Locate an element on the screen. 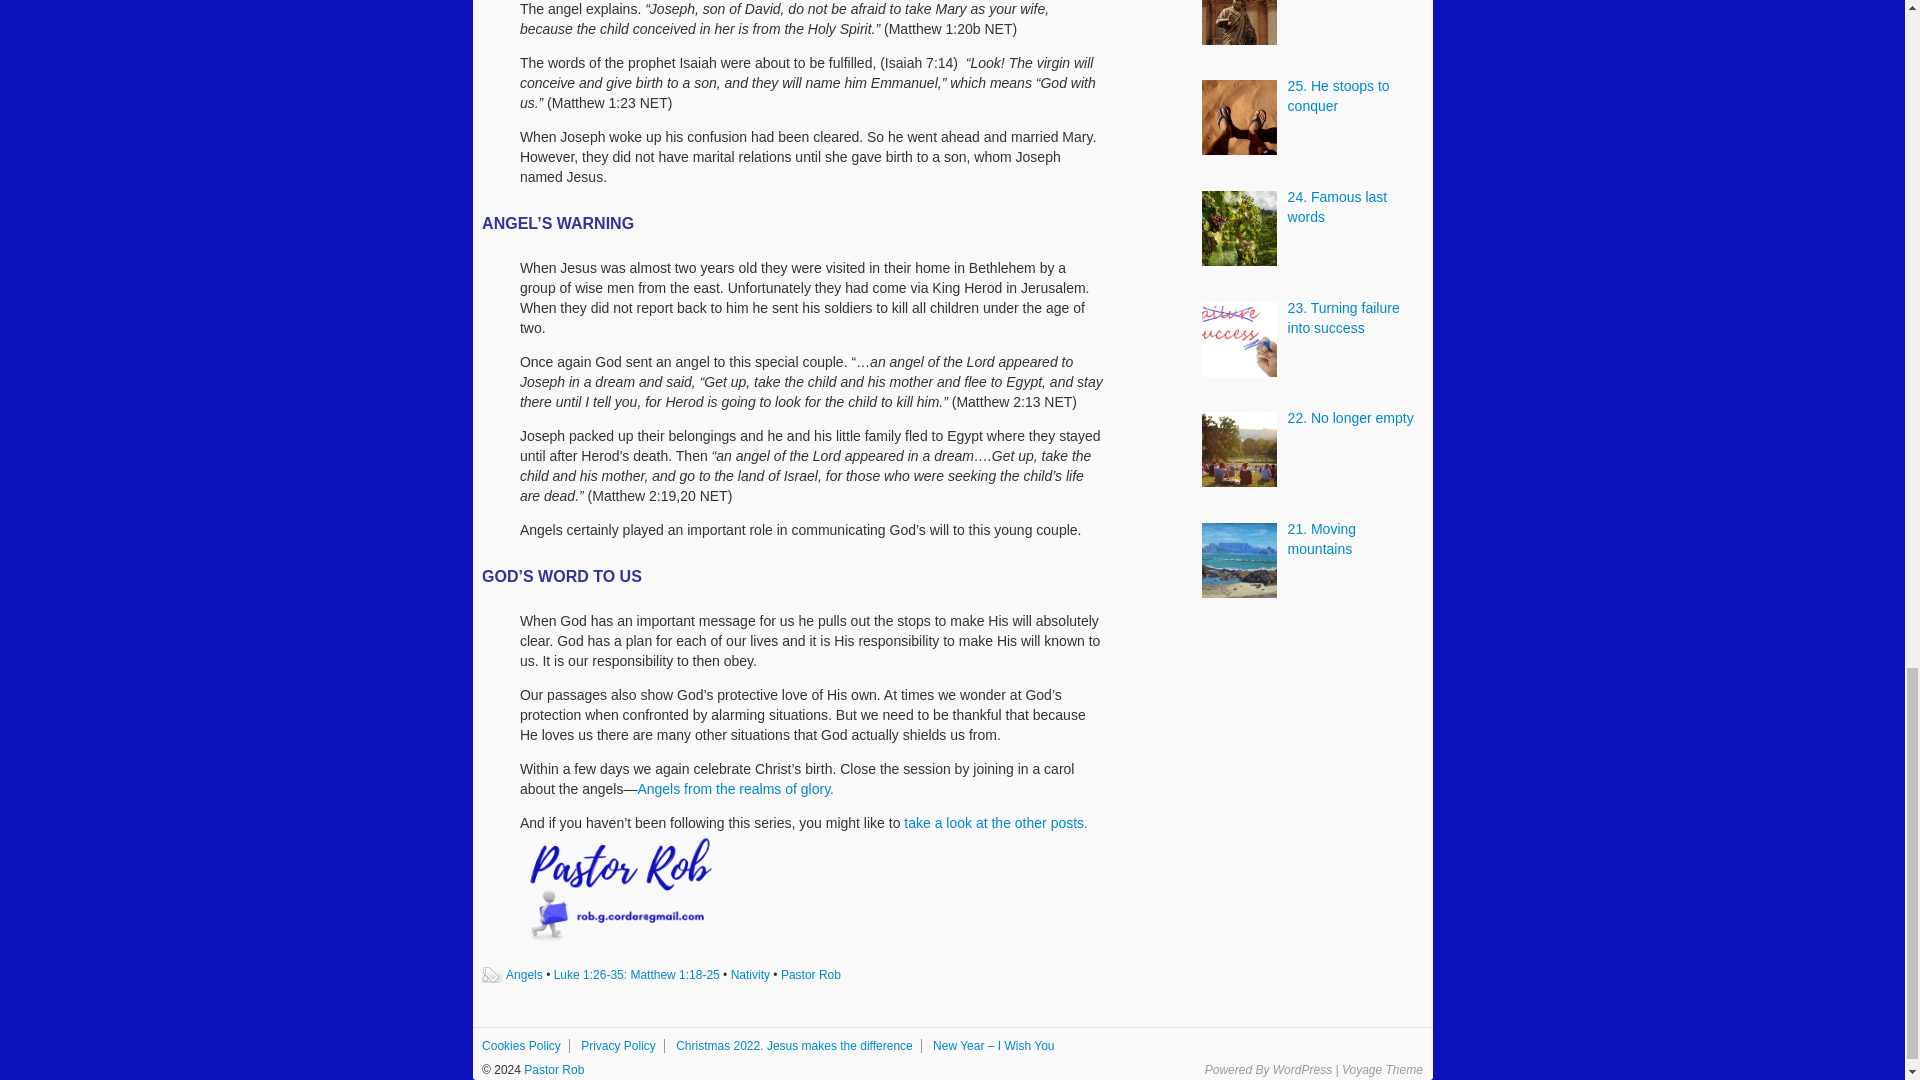 This screenshot has height=1080, width=1920. Angels from the realms of glory. is located at coordinates (735, 788).